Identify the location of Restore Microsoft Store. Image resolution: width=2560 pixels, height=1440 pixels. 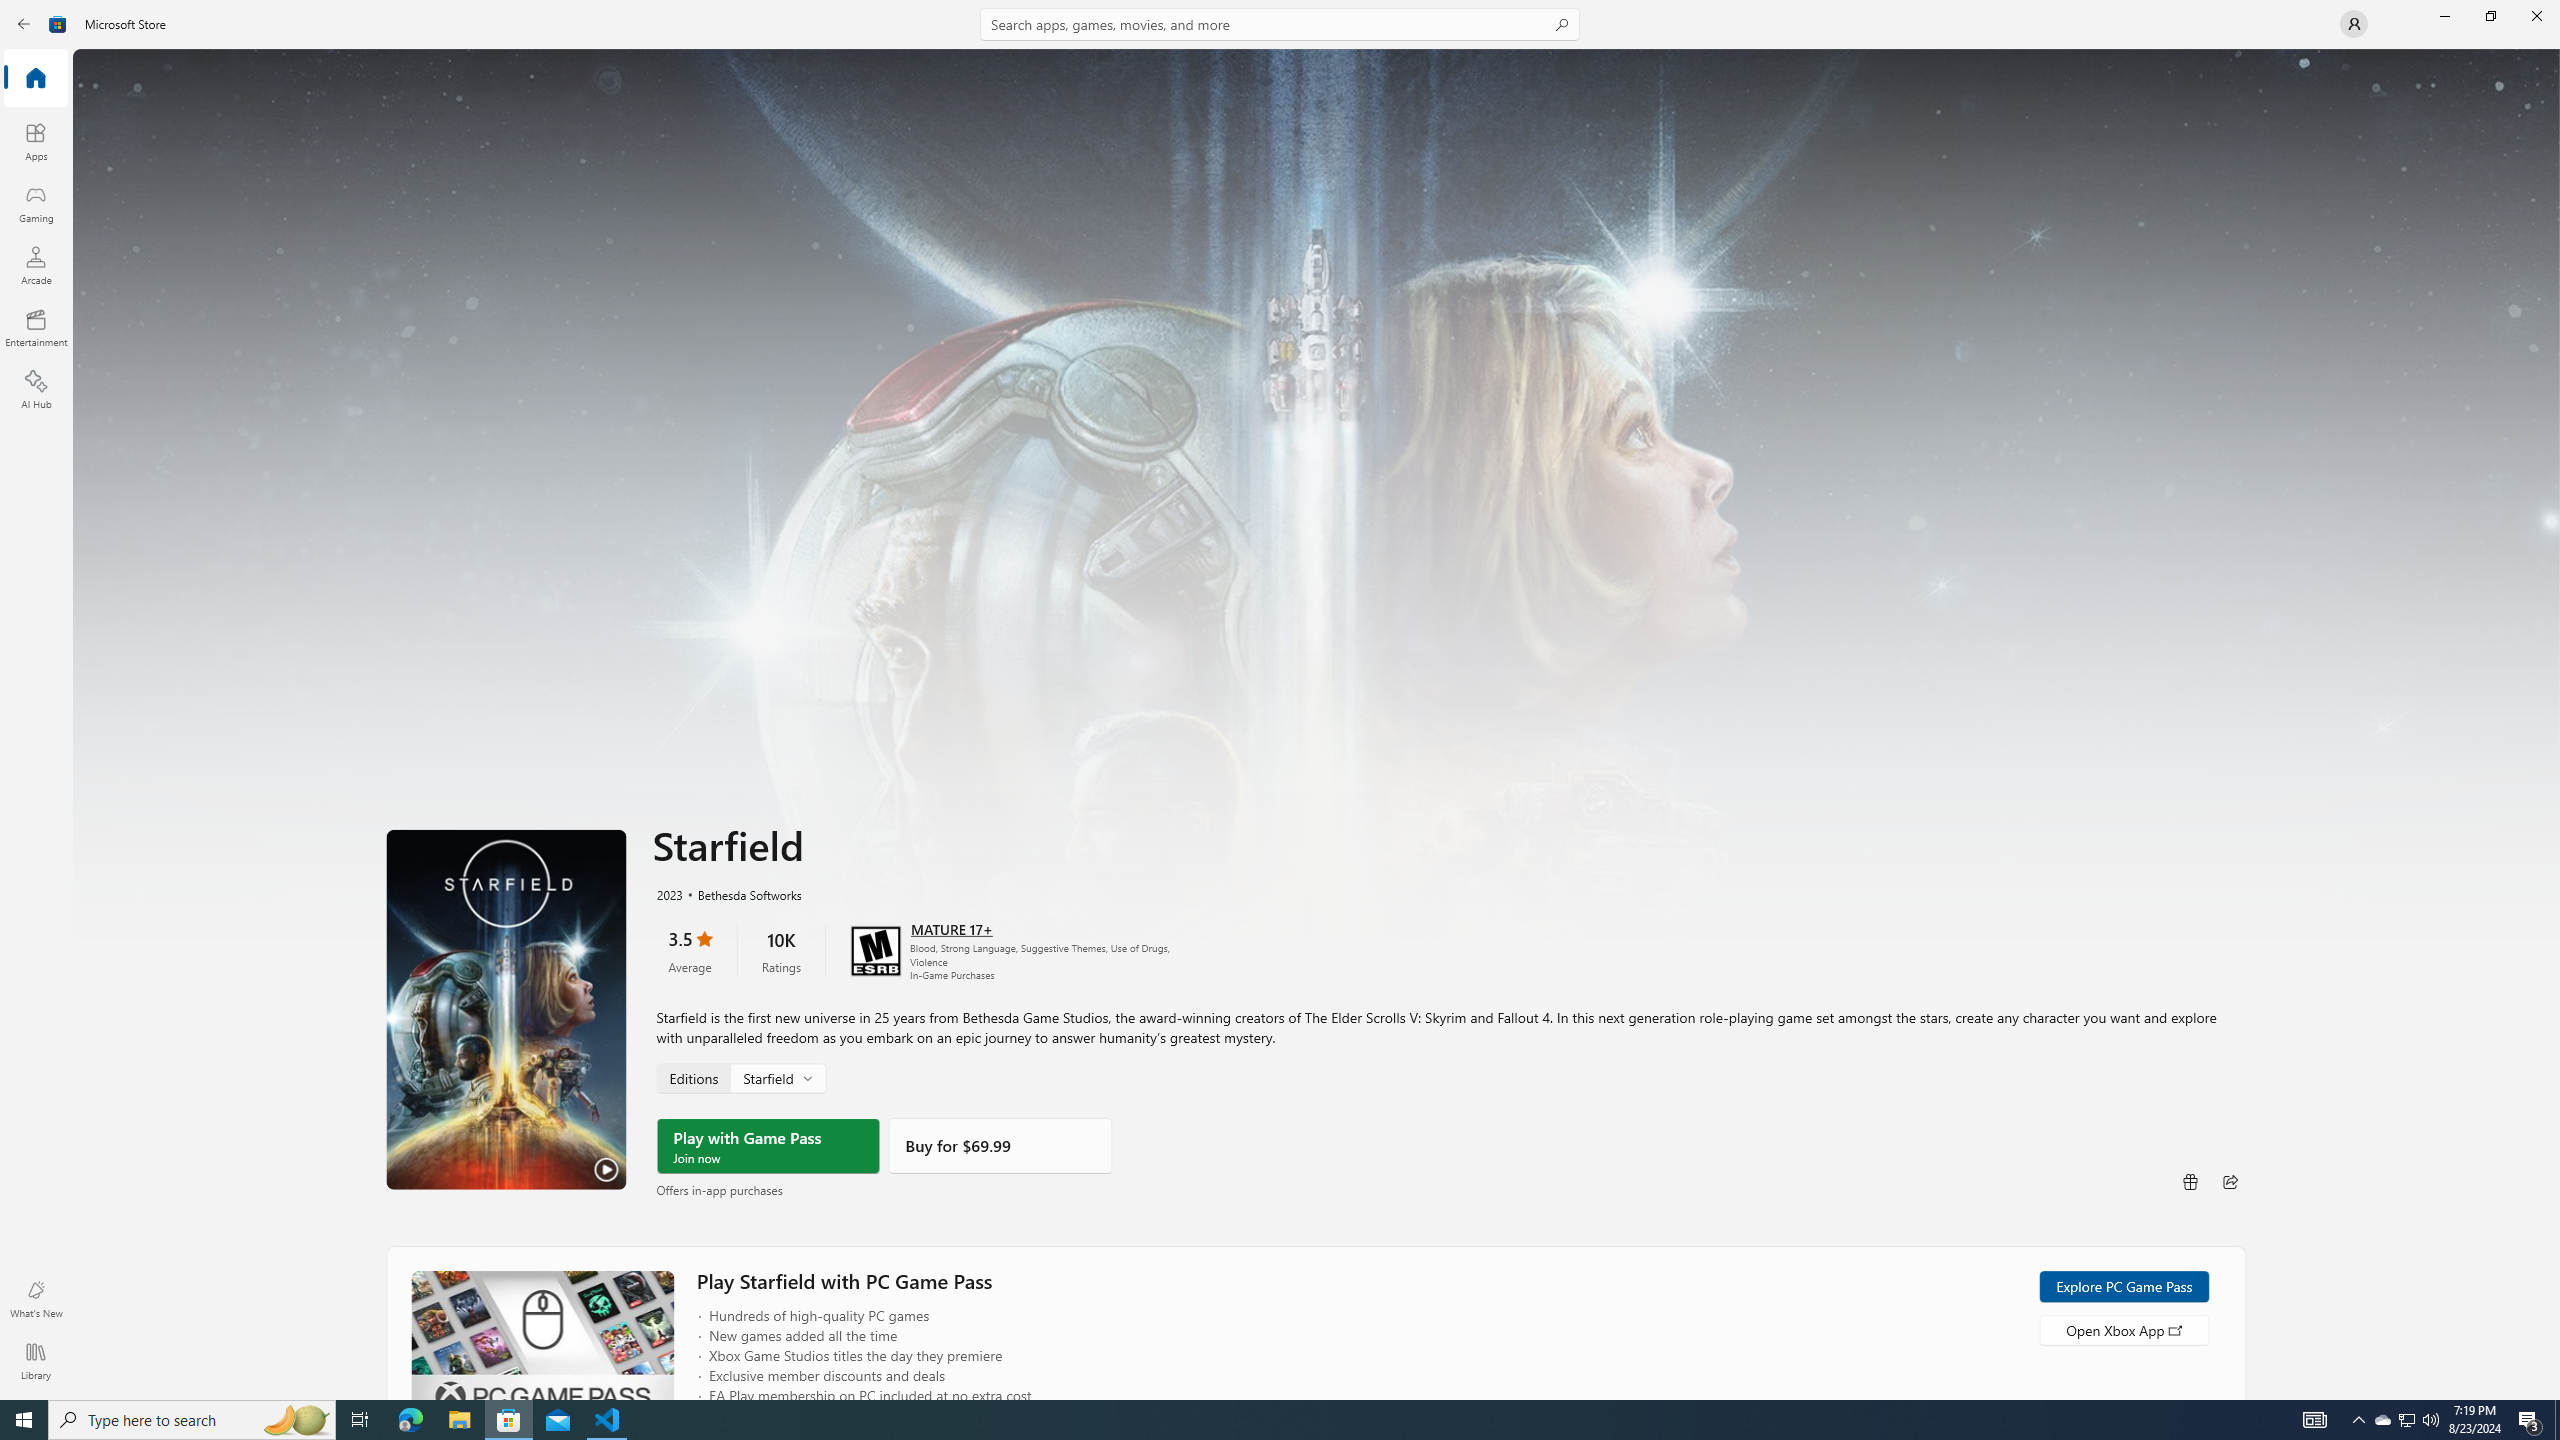
(2490, 16).